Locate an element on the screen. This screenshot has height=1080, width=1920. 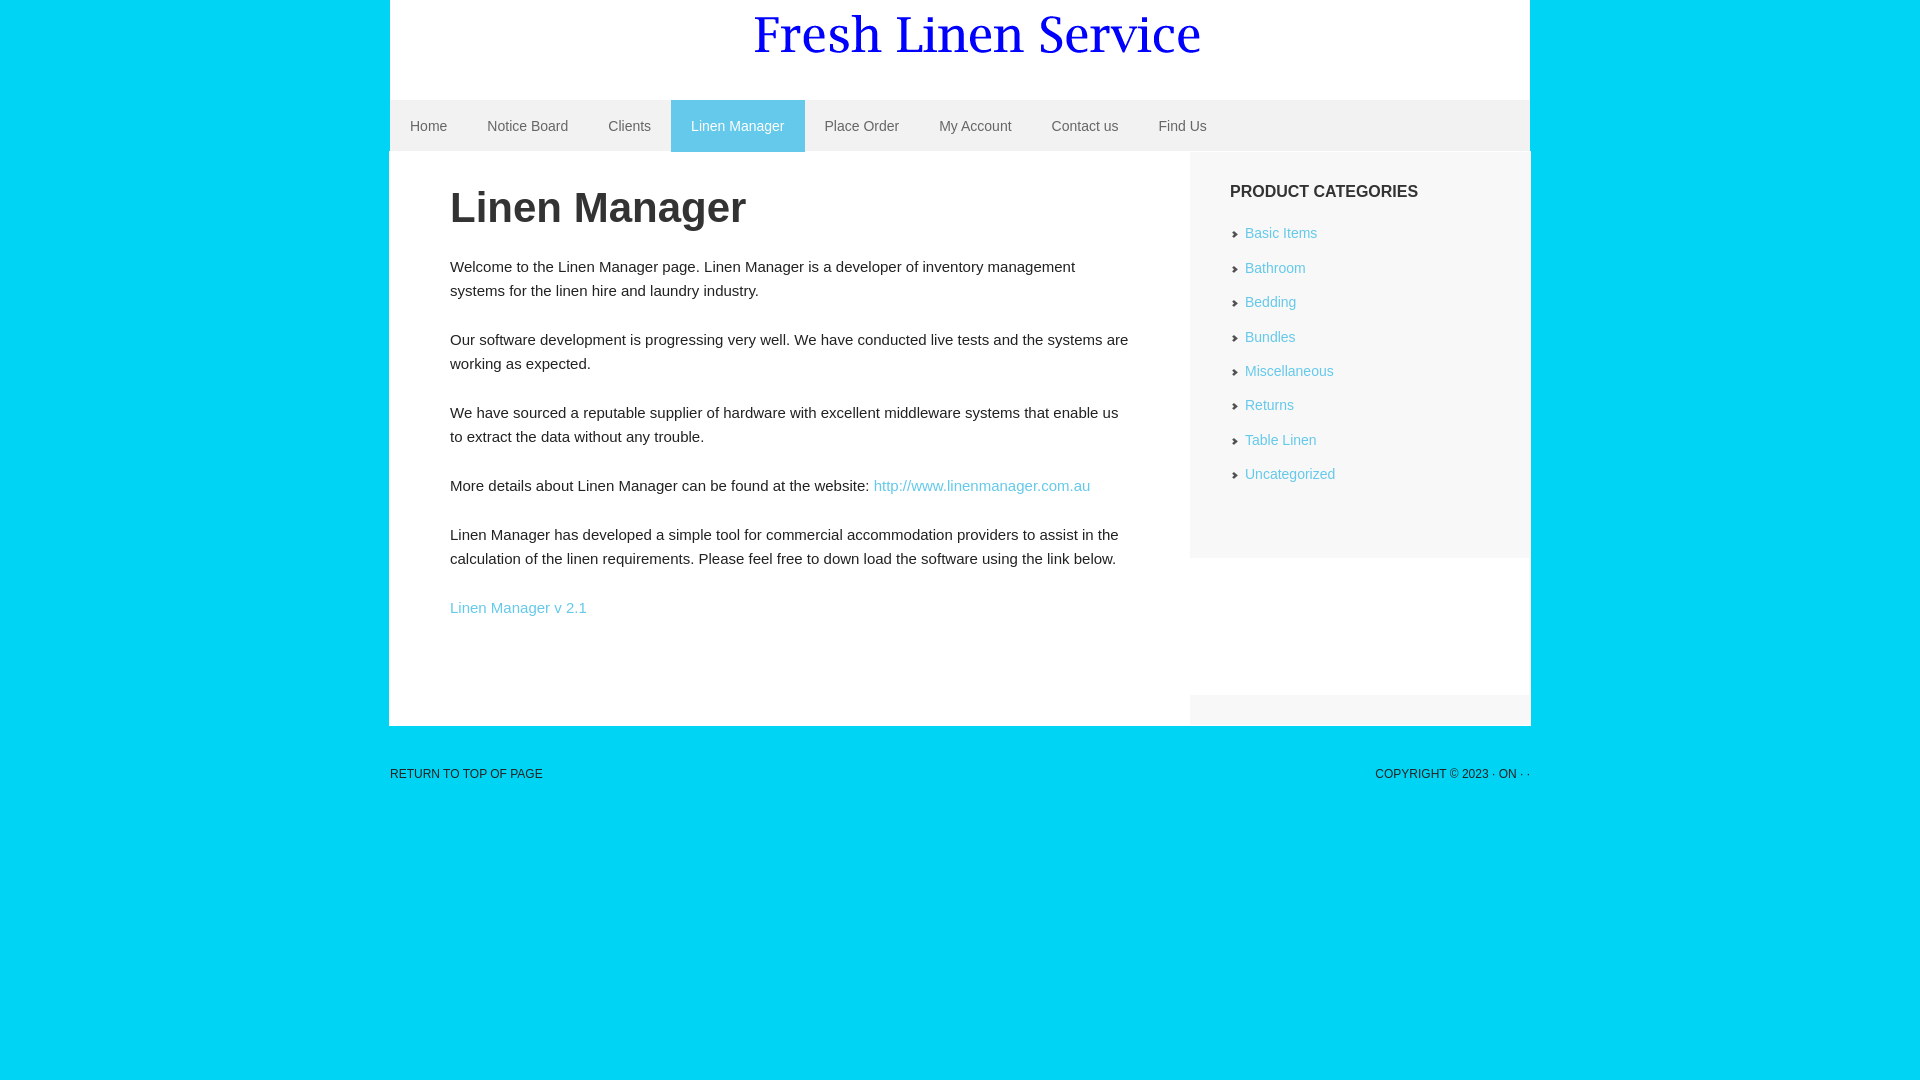
Bathroom is located at coordinates (1276, 268).